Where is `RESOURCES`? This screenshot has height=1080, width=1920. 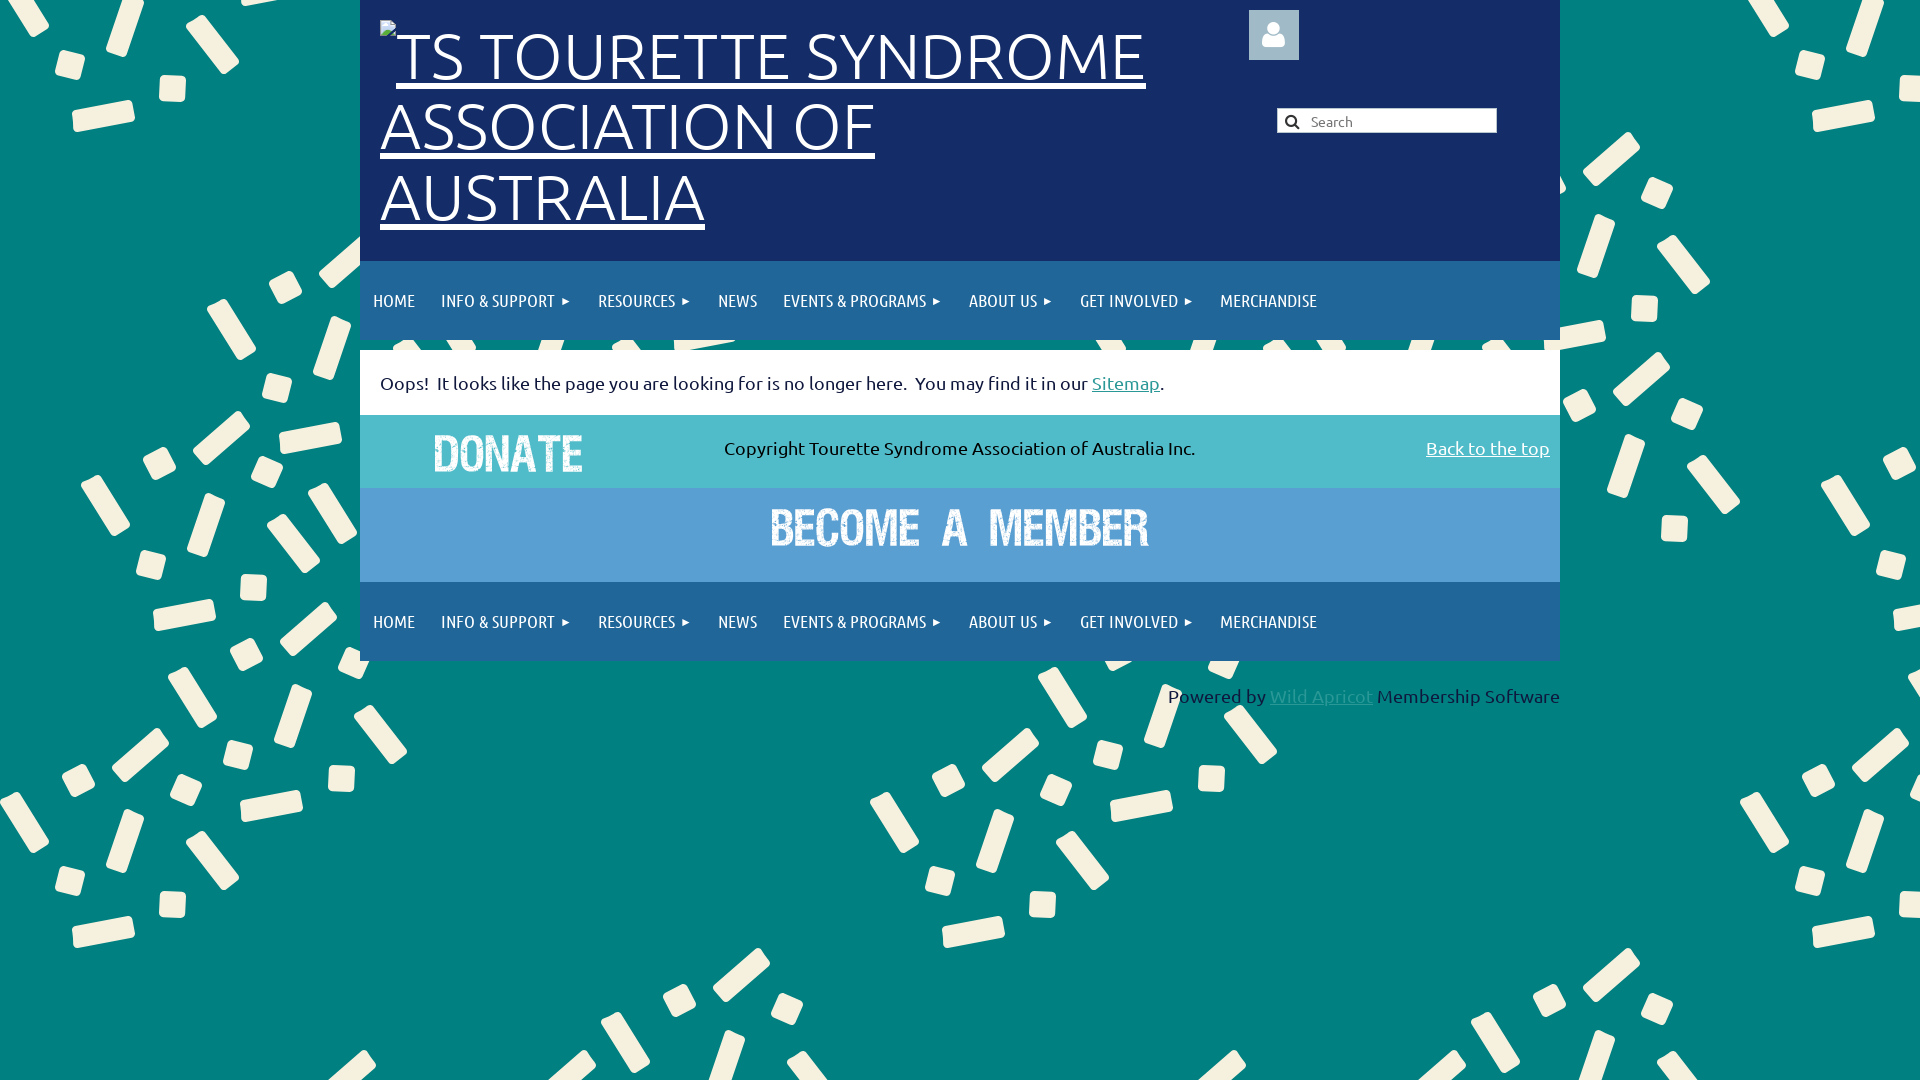 RESOURCES is located at coordinates (645, 300).